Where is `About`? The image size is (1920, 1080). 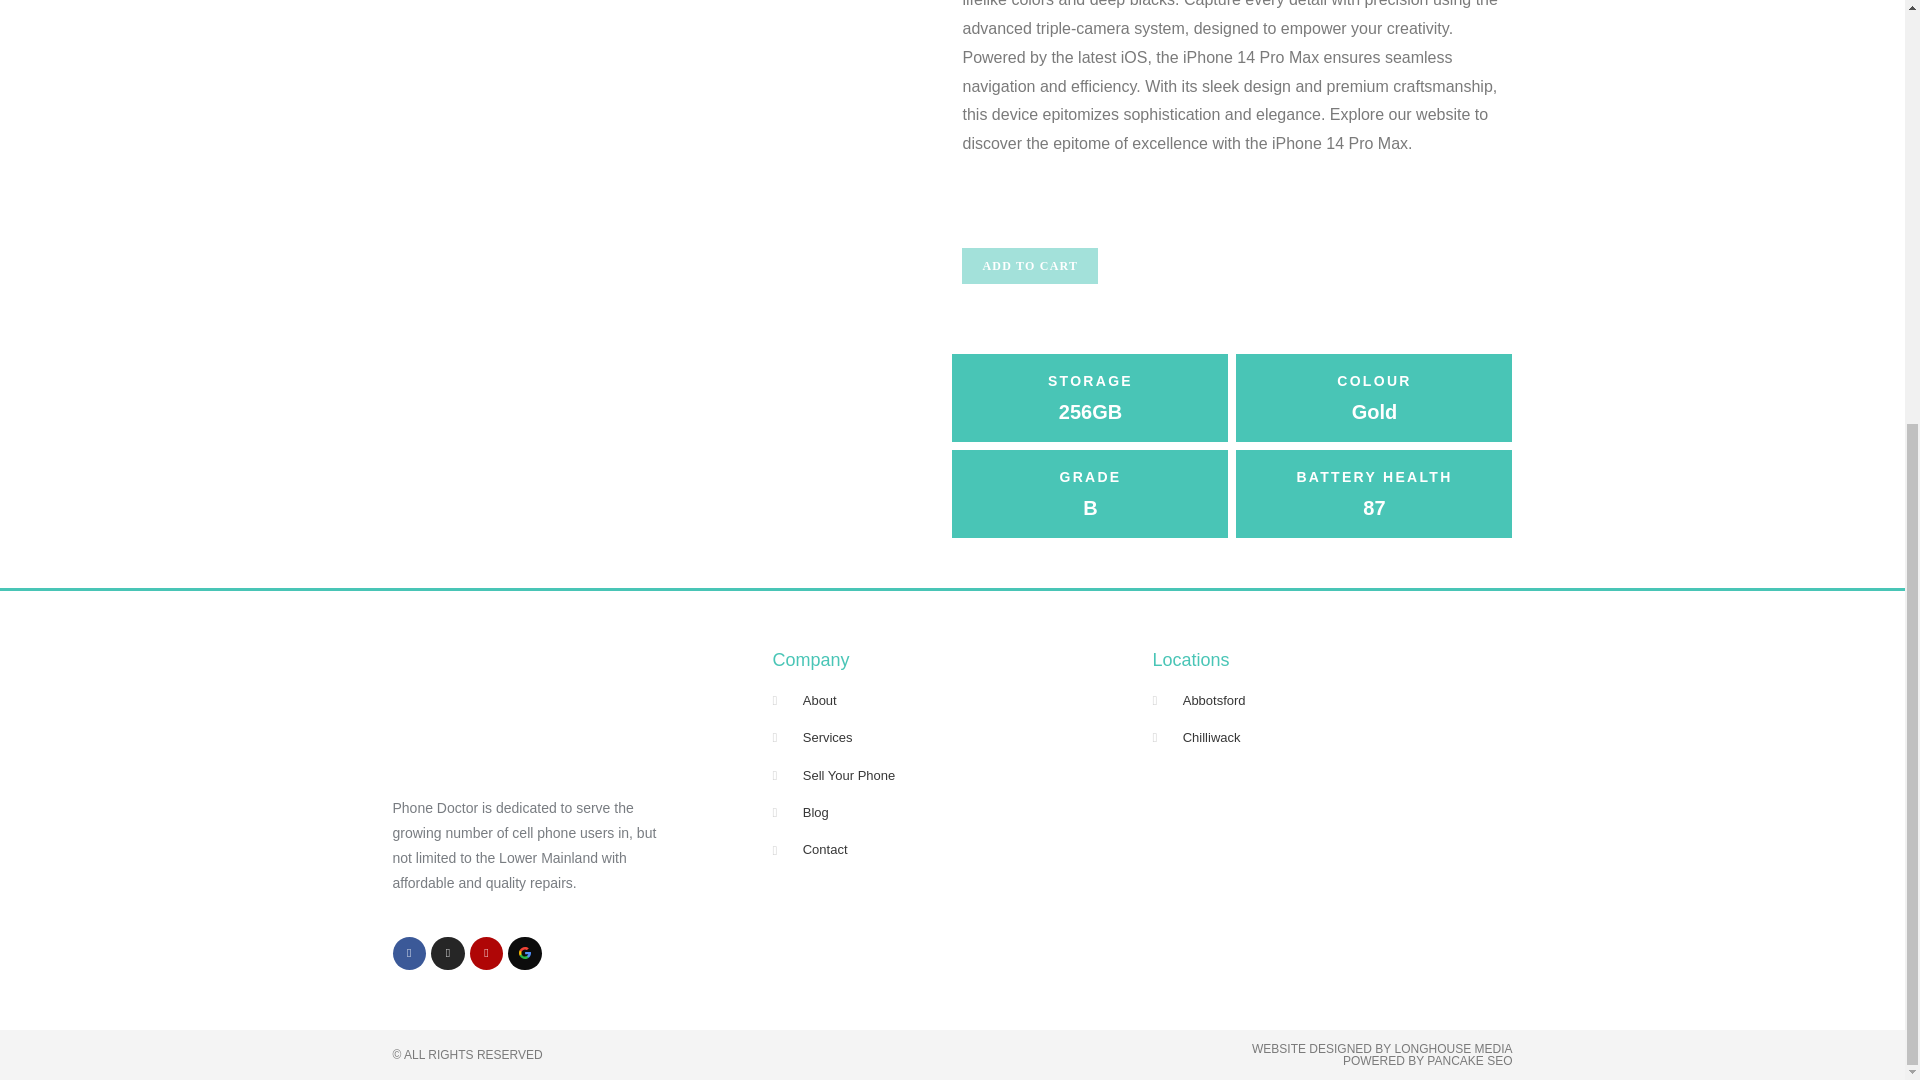 About is located at coordinates (952, 700).